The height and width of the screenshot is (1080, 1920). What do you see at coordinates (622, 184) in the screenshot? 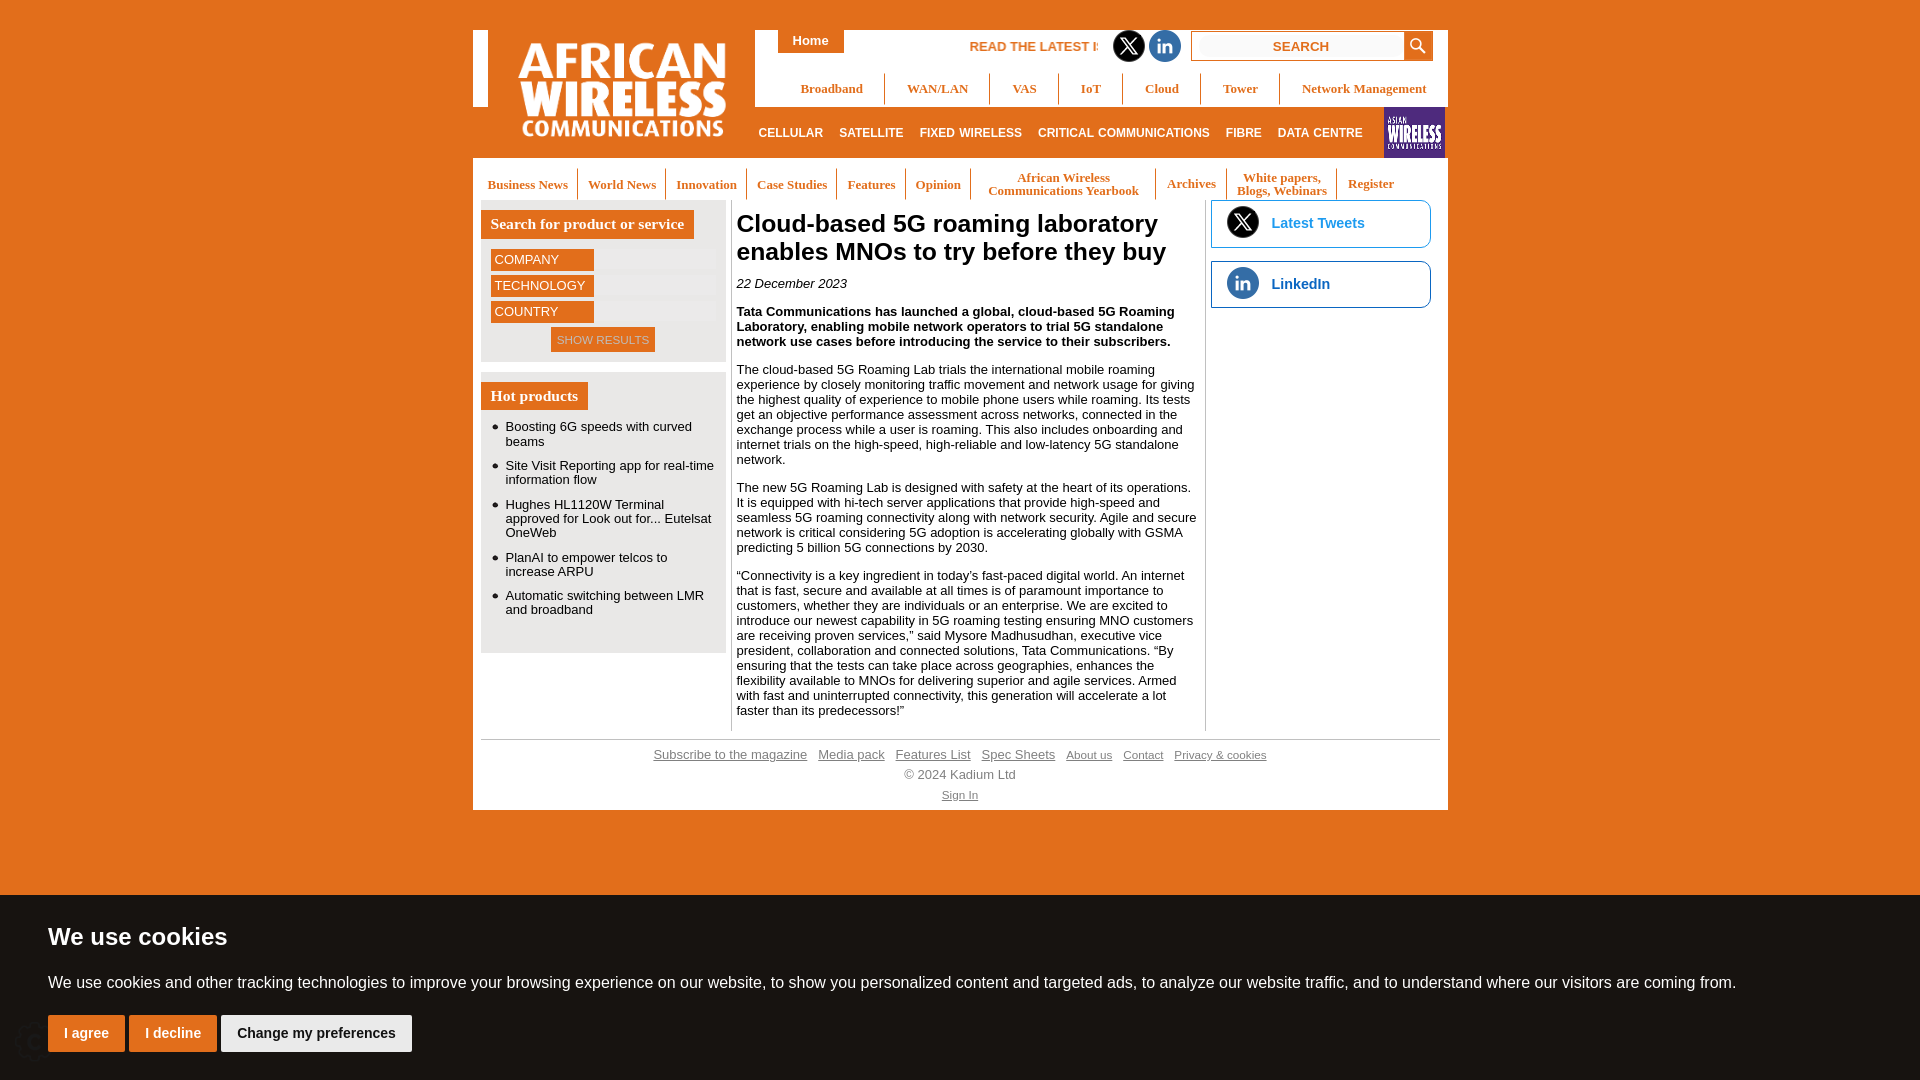
I see `World News` at bounding box center [622, 184].